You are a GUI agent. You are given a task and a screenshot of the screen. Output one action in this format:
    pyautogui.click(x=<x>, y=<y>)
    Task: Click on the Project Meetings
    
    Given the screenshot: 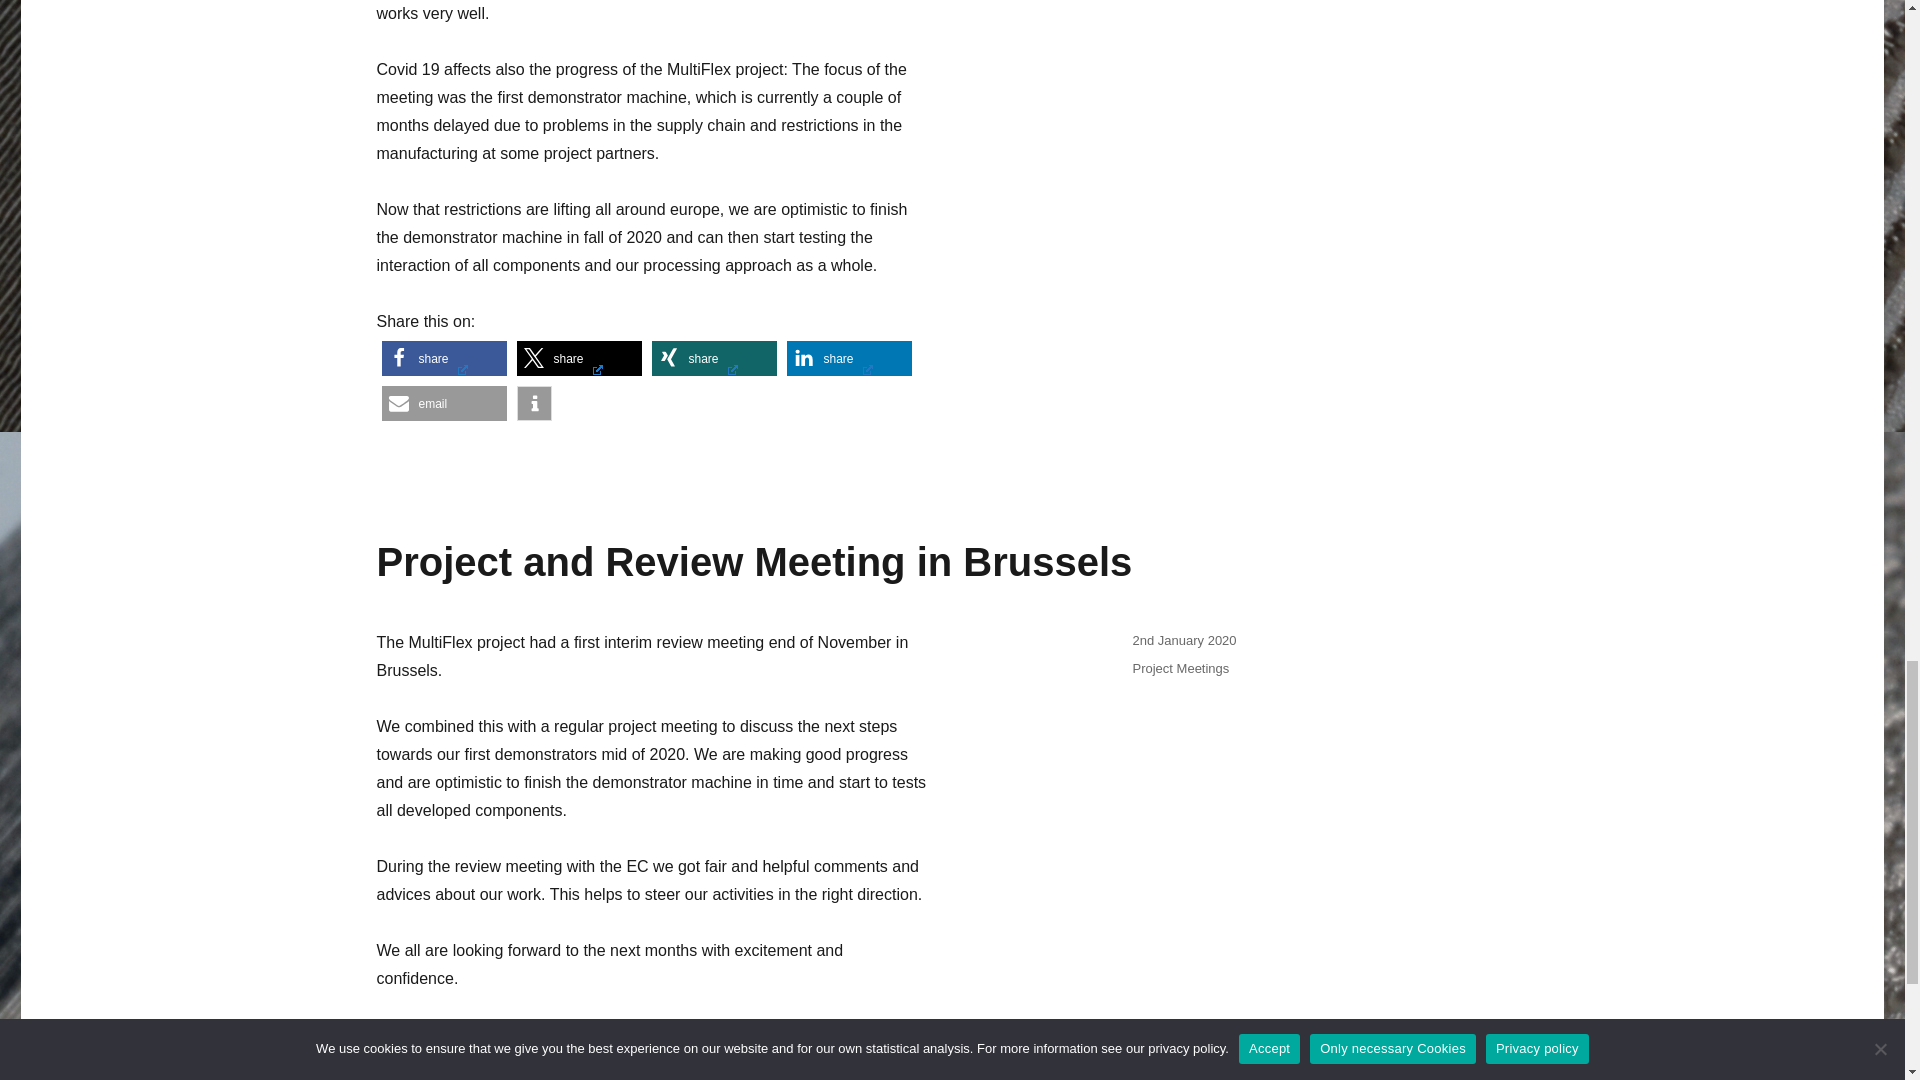 What is the action you would take?
    pyautogui.click(x=1180, y=668)
    